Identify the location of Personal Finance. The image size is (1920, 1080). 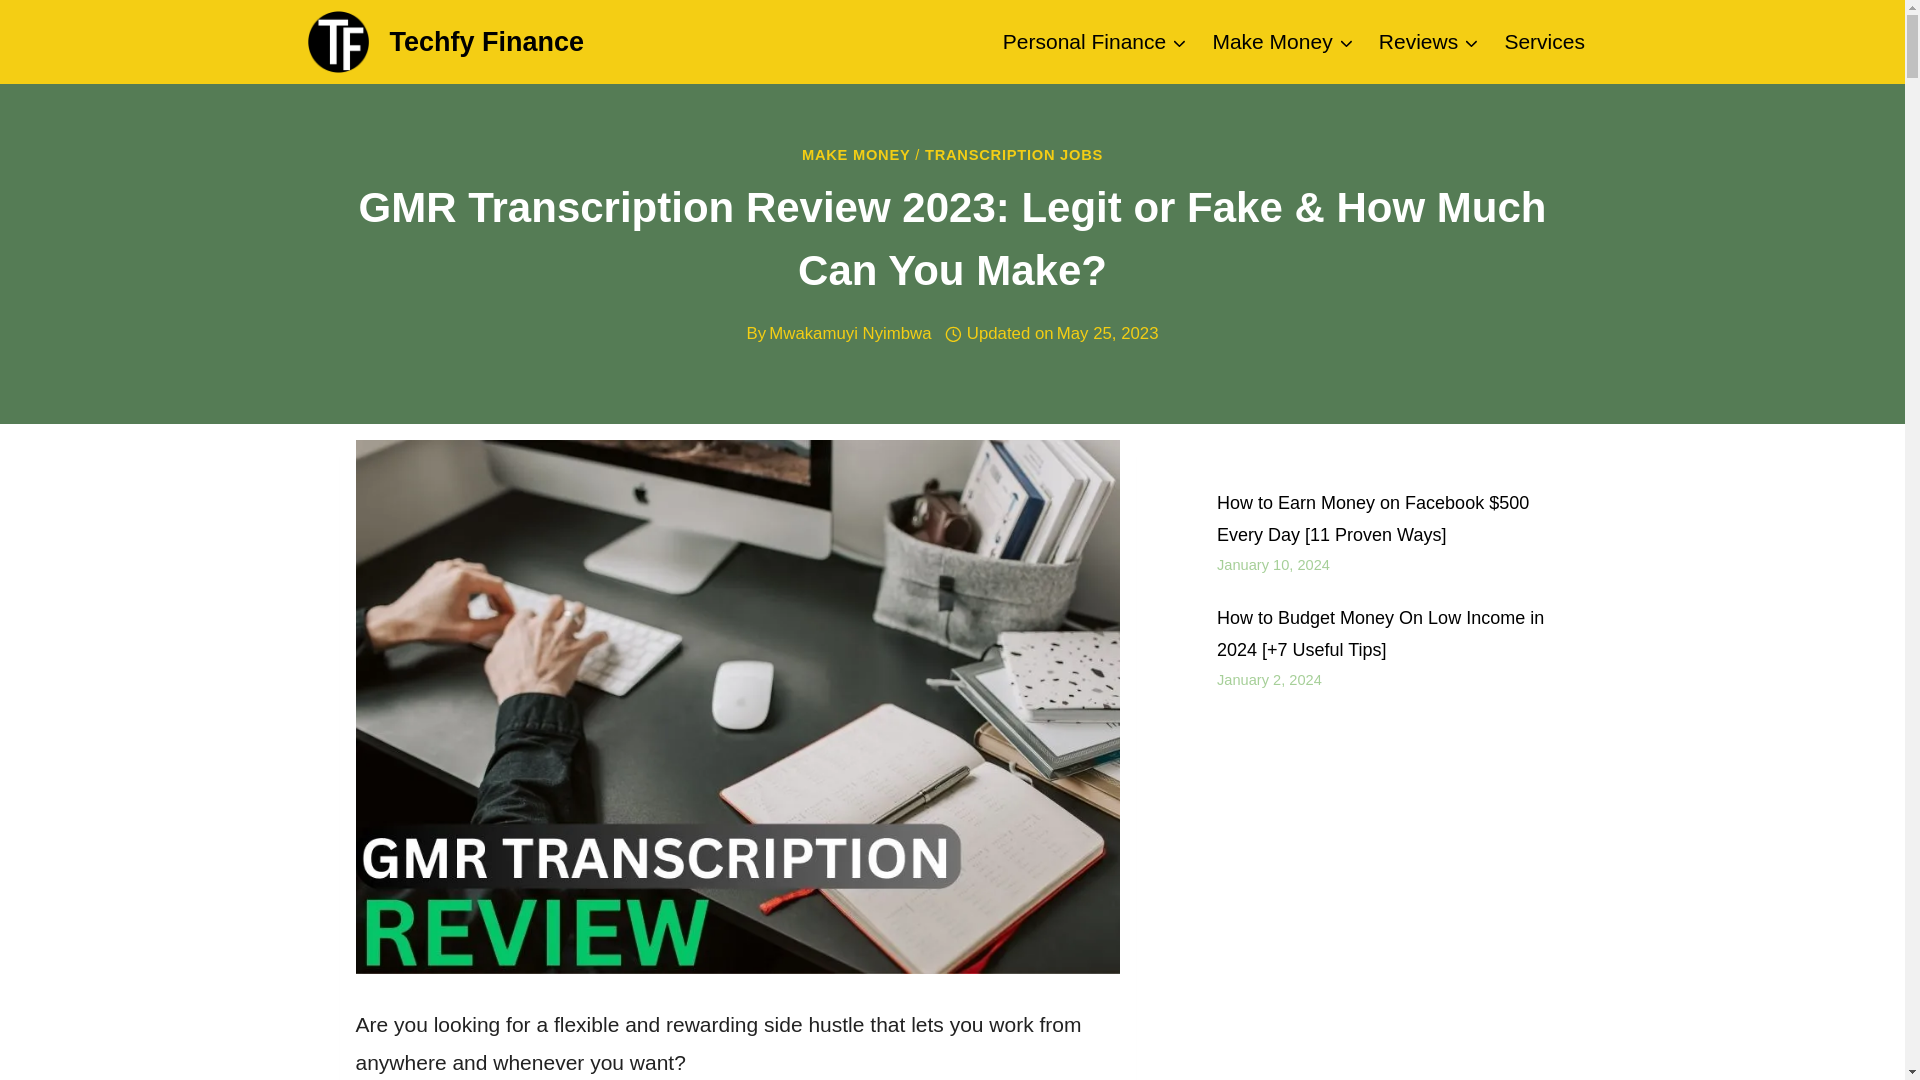
(1095, 41).